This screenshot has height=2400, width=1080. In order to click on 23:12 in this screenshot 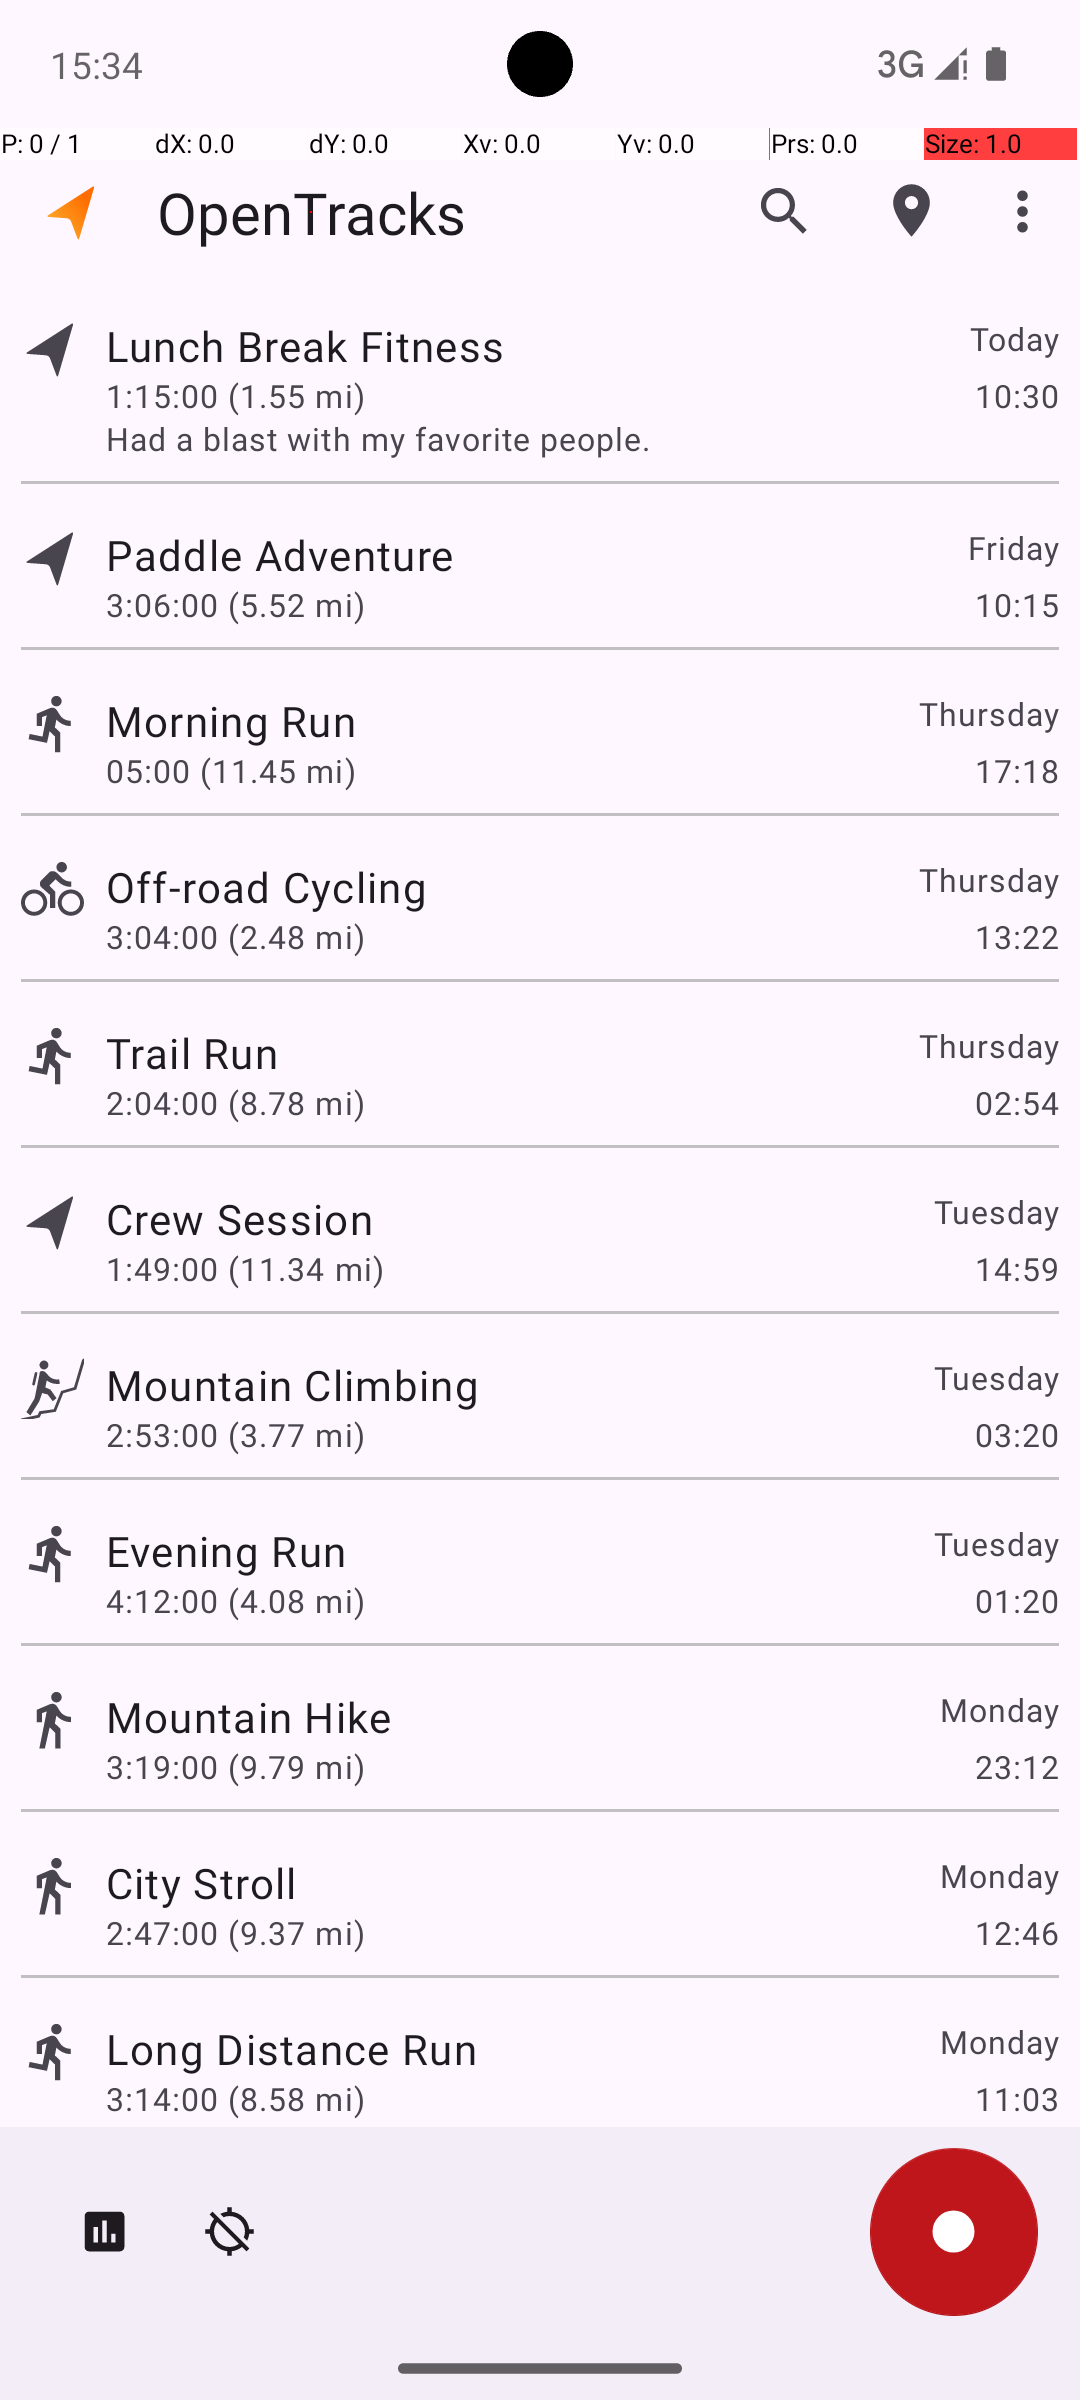, I will do `click(1016, 1766)`.